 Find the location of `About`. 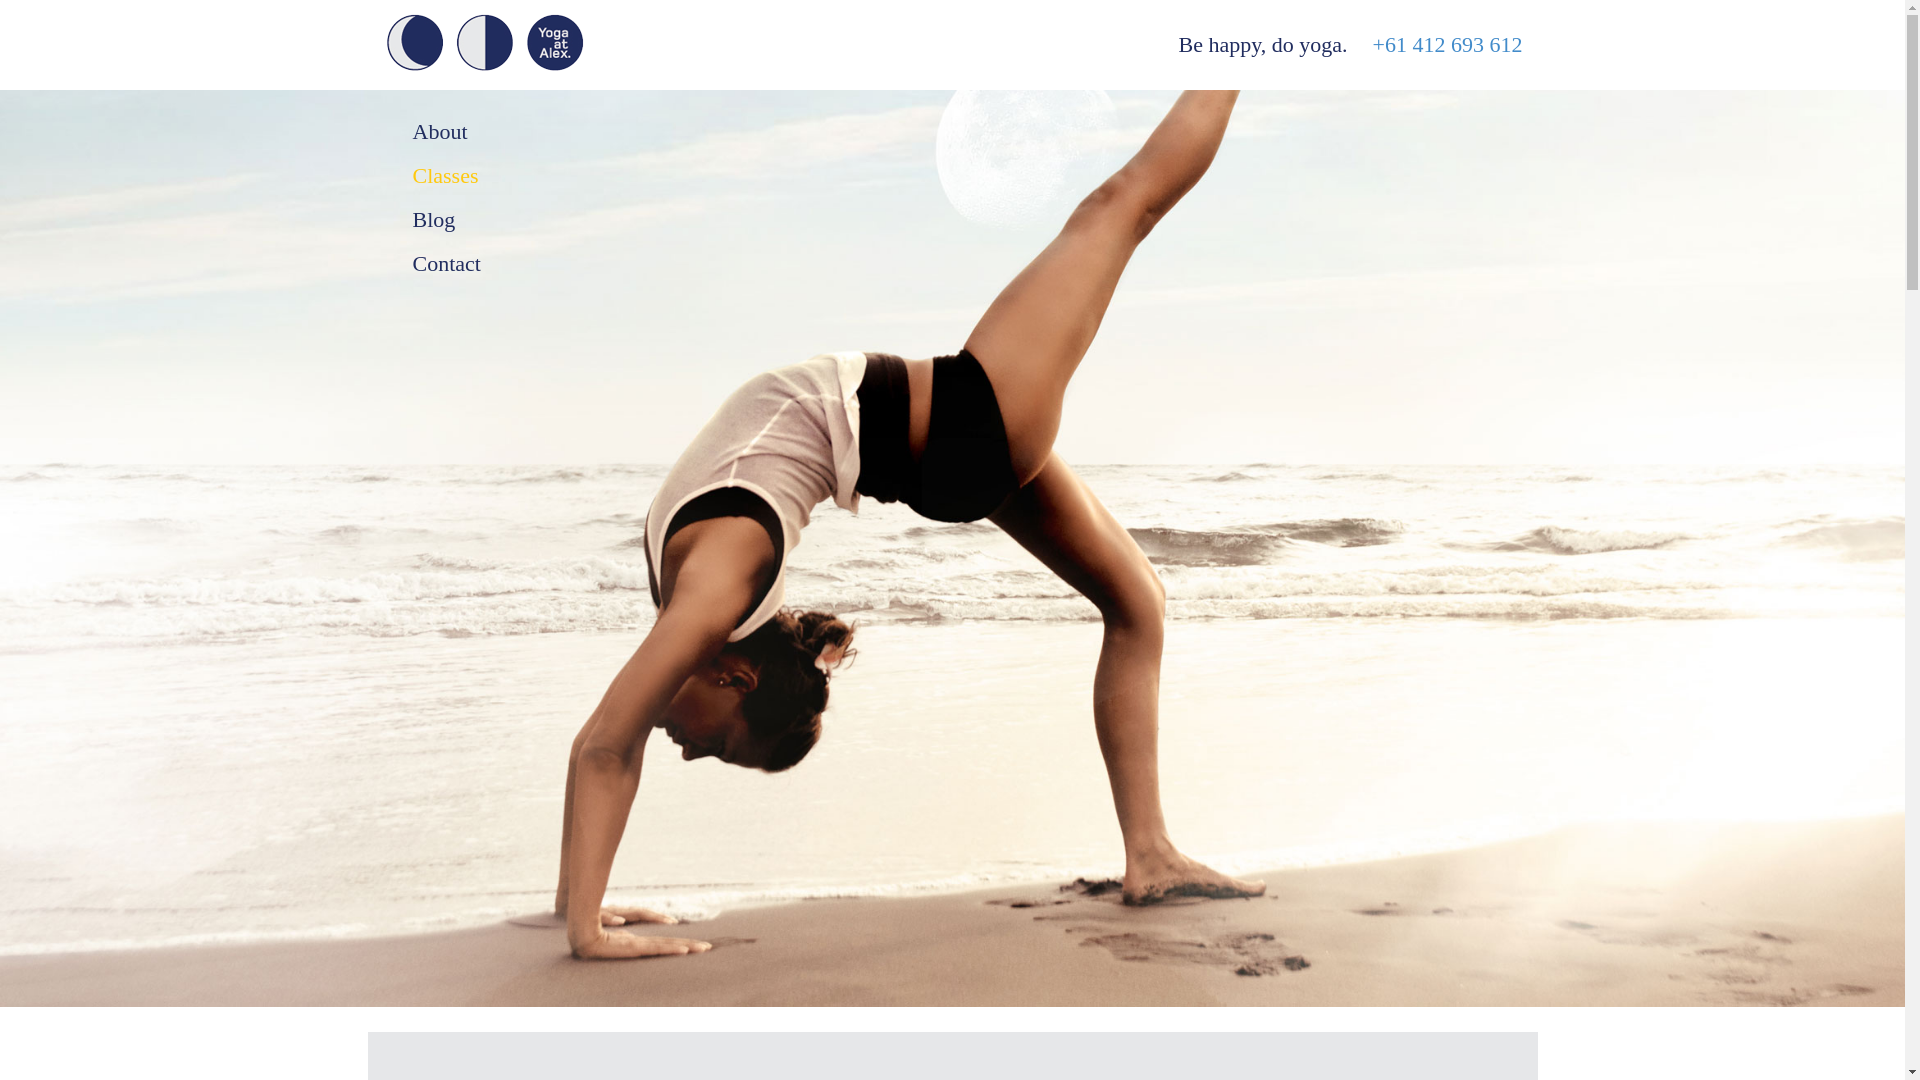

About is located at coordinates (512, 132).